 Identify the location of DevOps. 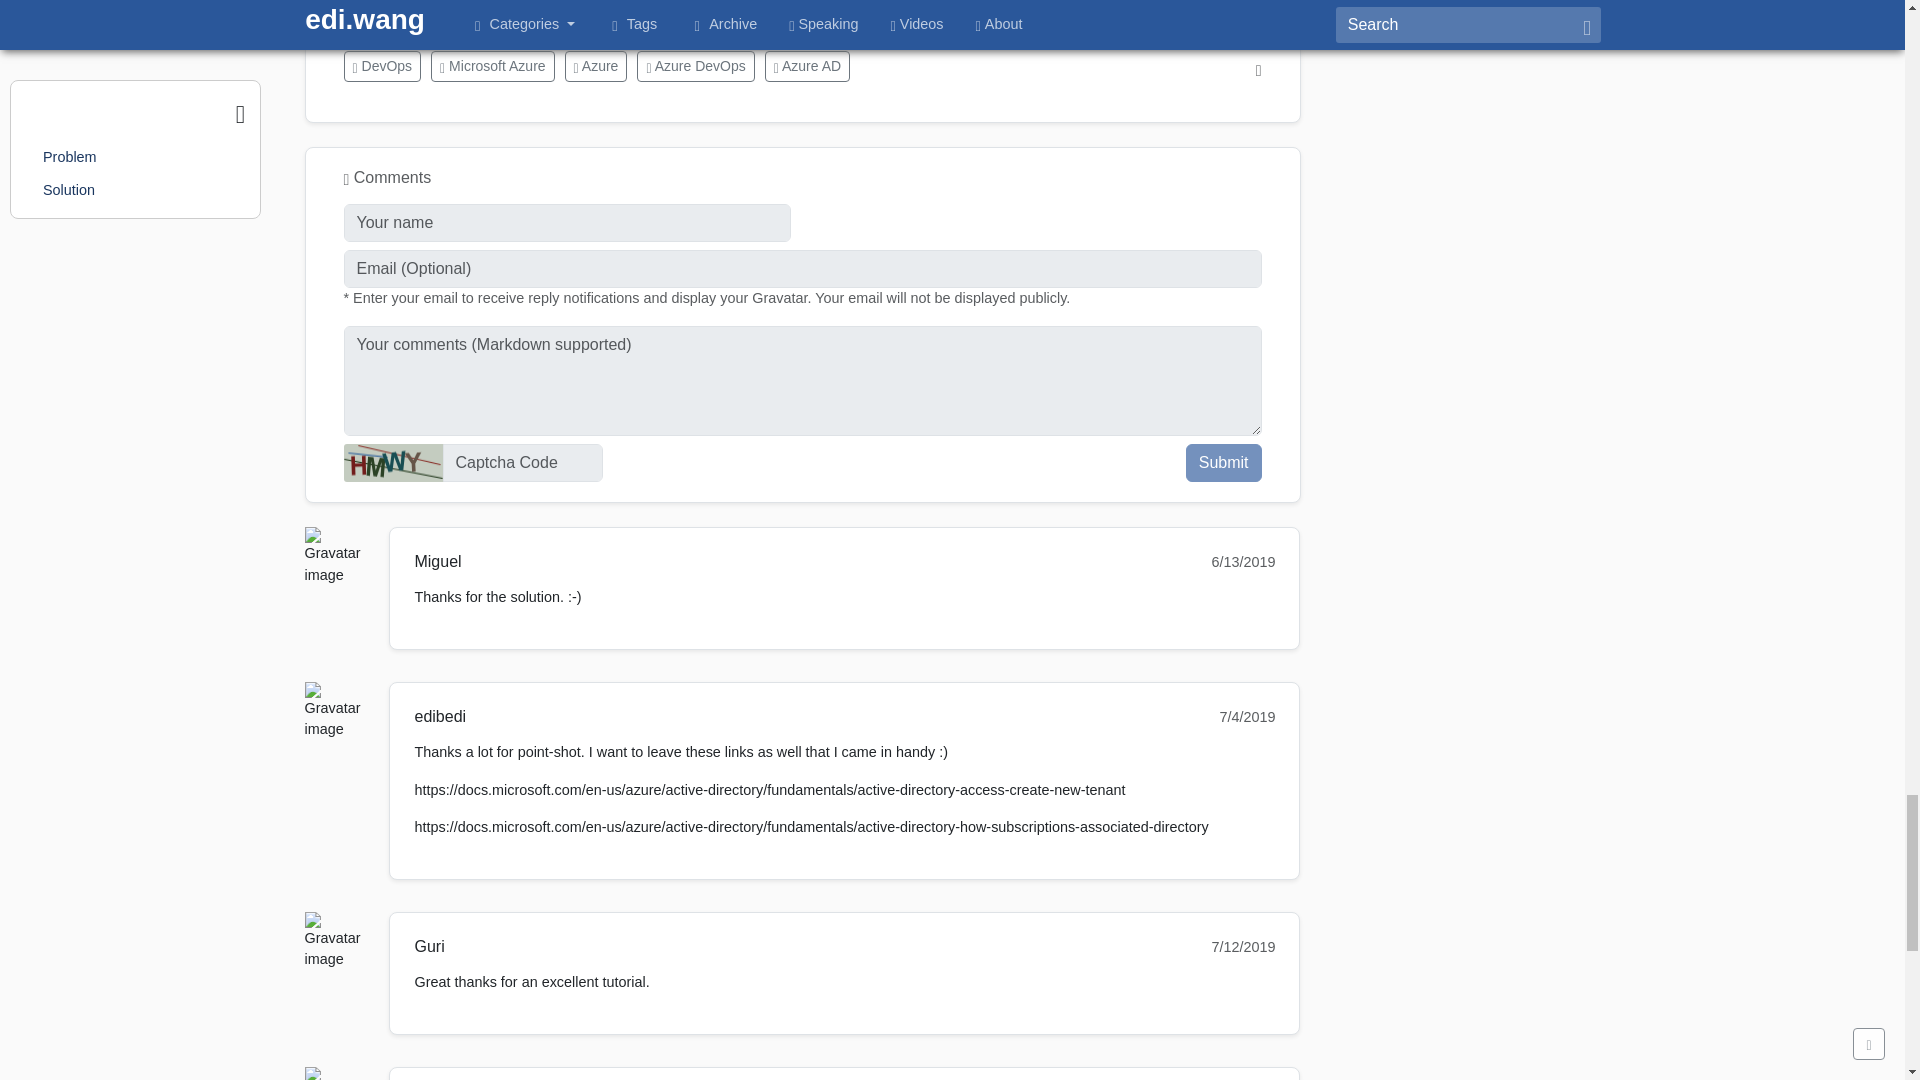
(382, 66).